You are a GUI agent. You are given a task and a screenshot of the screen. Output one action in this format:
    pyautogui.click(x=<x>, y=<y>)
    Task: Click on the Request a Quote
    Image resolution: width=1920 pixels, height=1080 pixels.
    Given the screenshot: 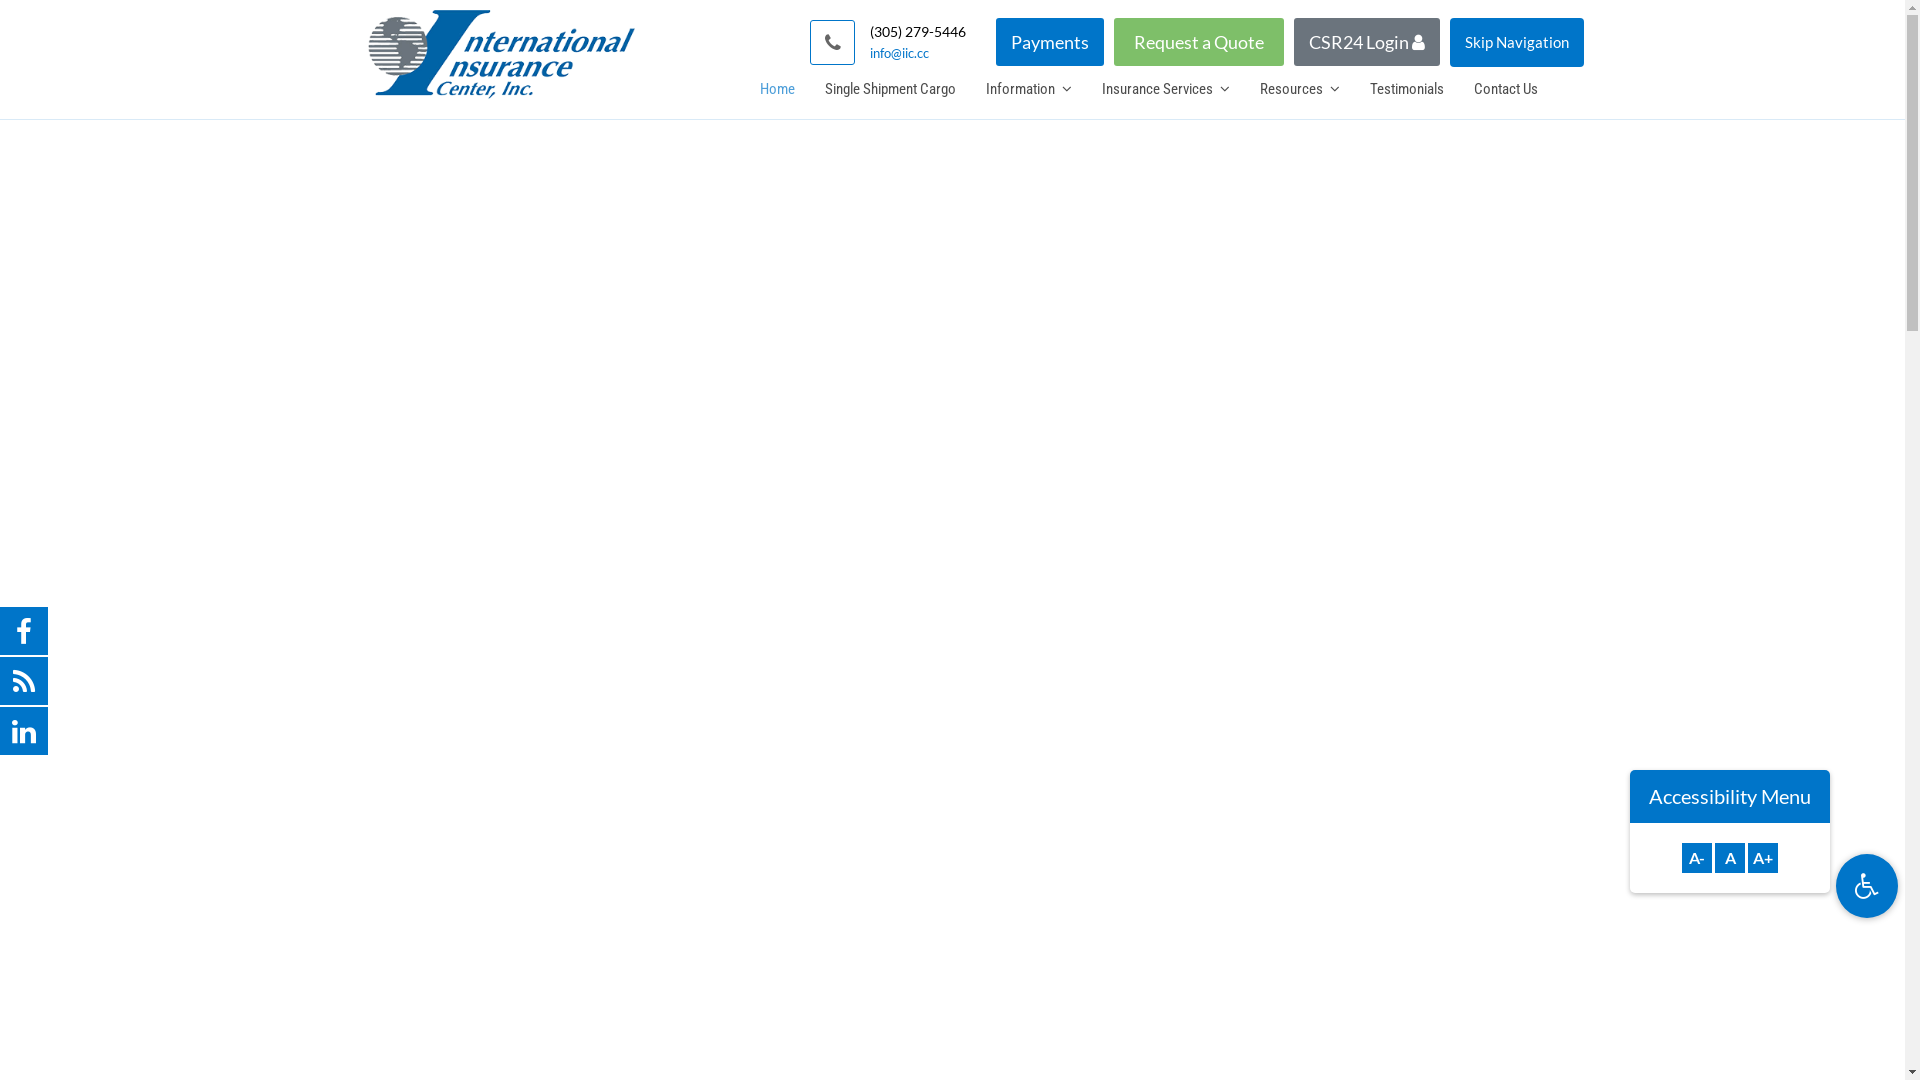 What is the action you would take?
    pyautogui.click(x=1199, y=42)
    